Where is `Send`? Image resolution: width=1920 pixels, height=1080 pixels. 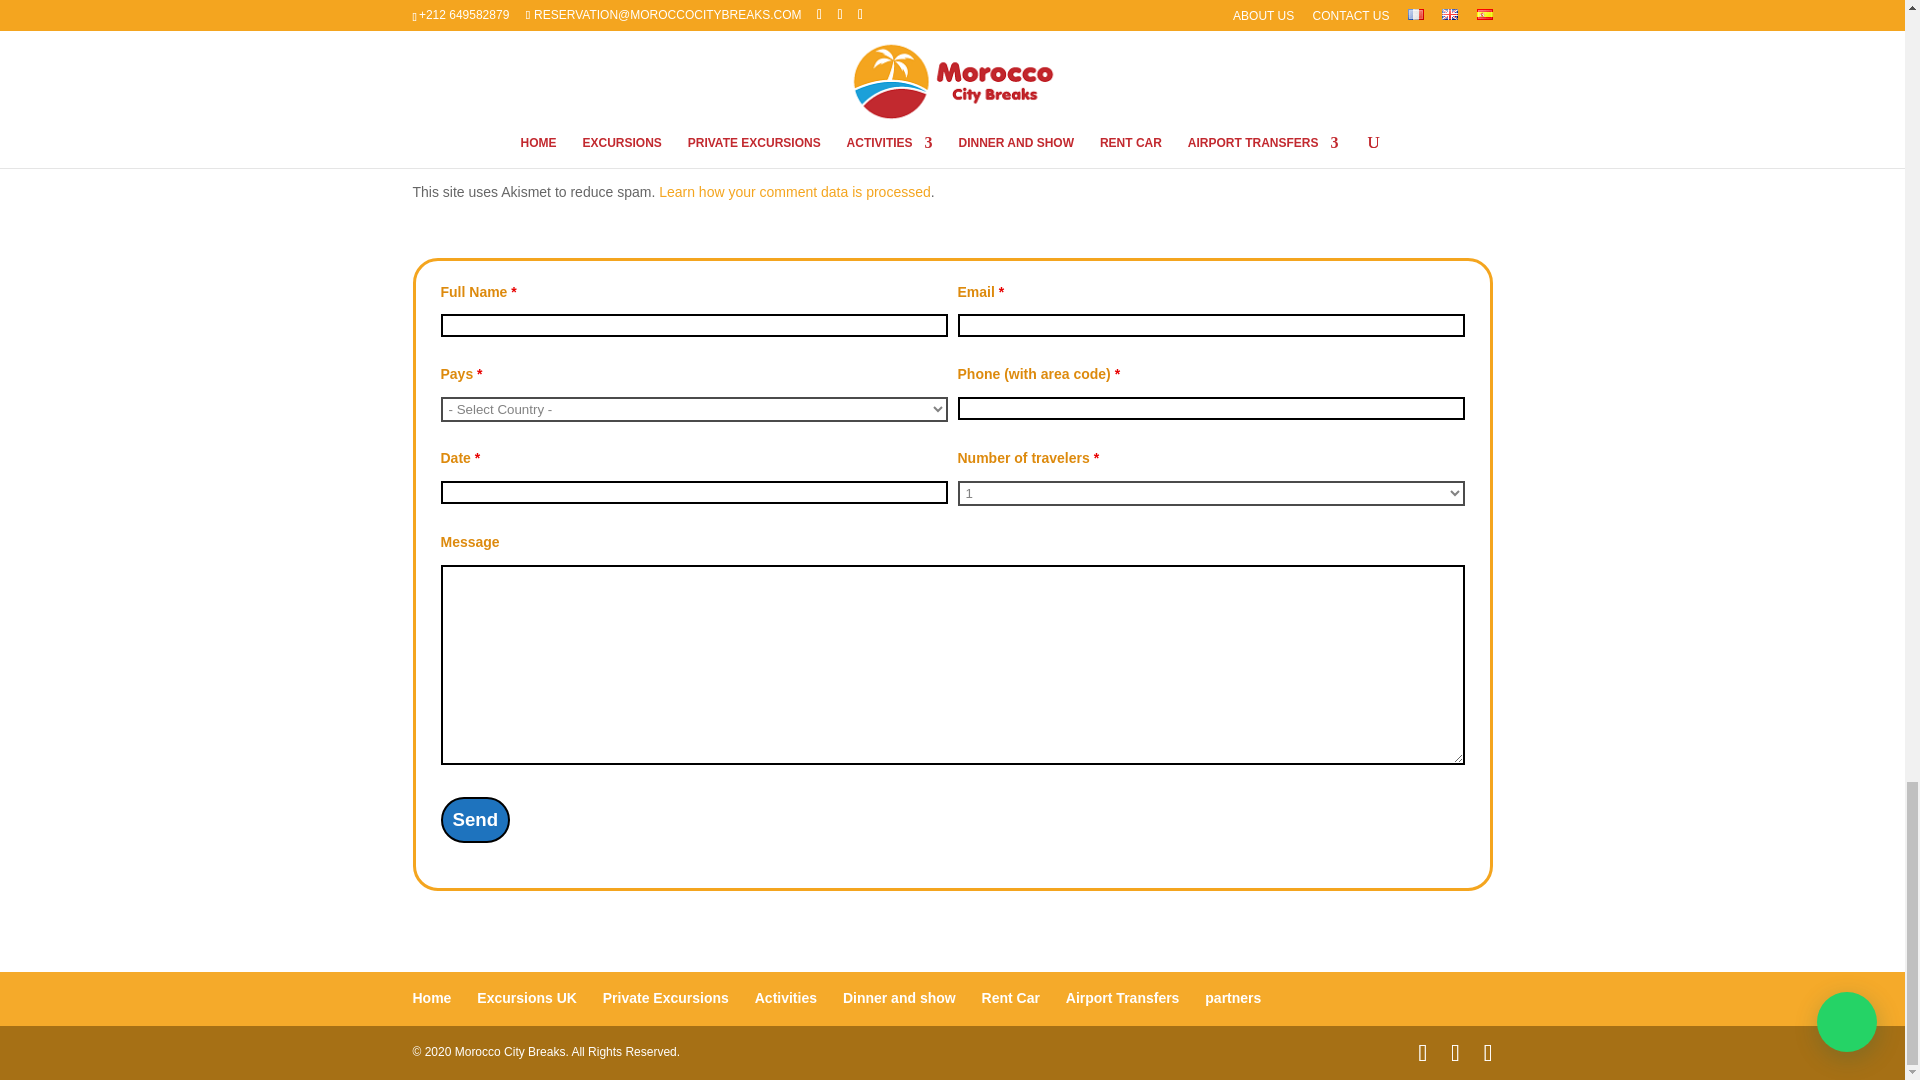 Send is located at coordinates (474, 820).